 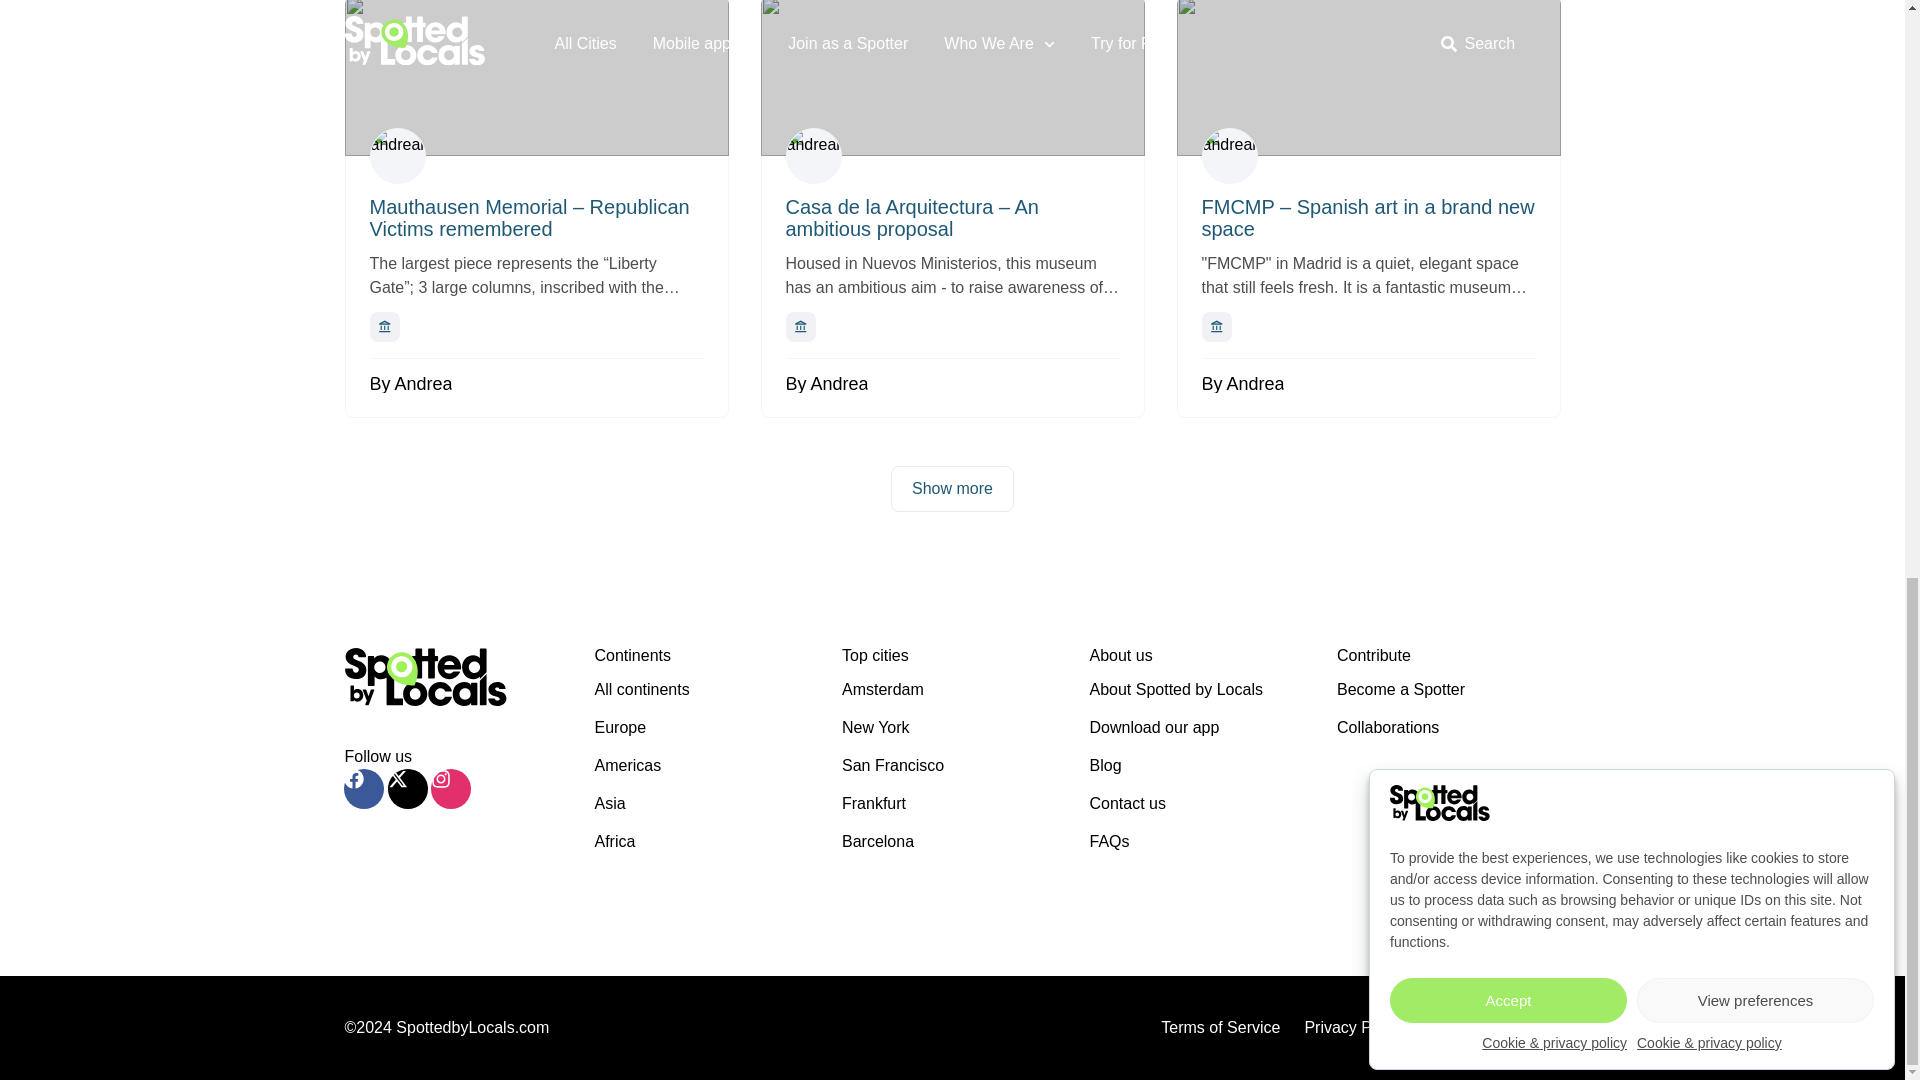 What do you see at coordinates (398, 156) in the screenshot?
I see `andrearoberts` at bounding box center [398, 156].